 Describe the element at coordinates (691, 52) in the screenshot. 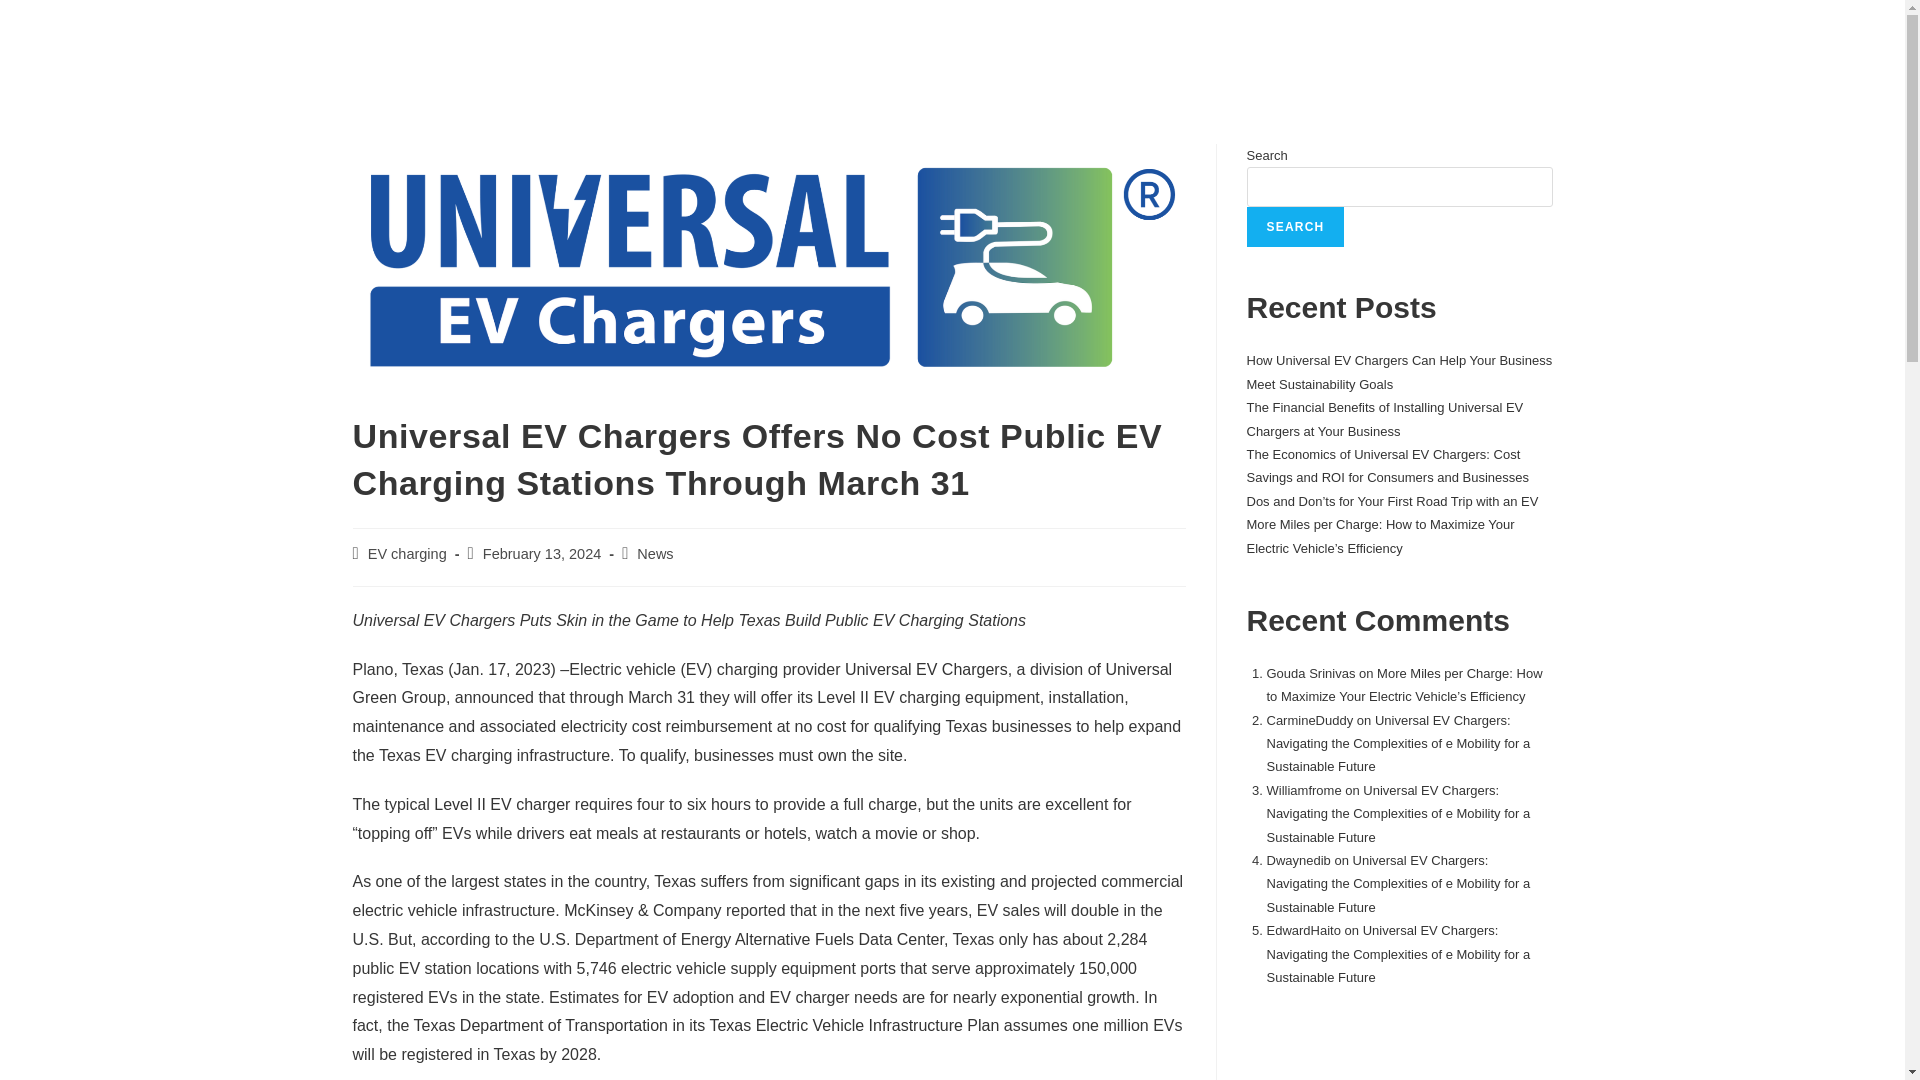

I see `Products` at that location.